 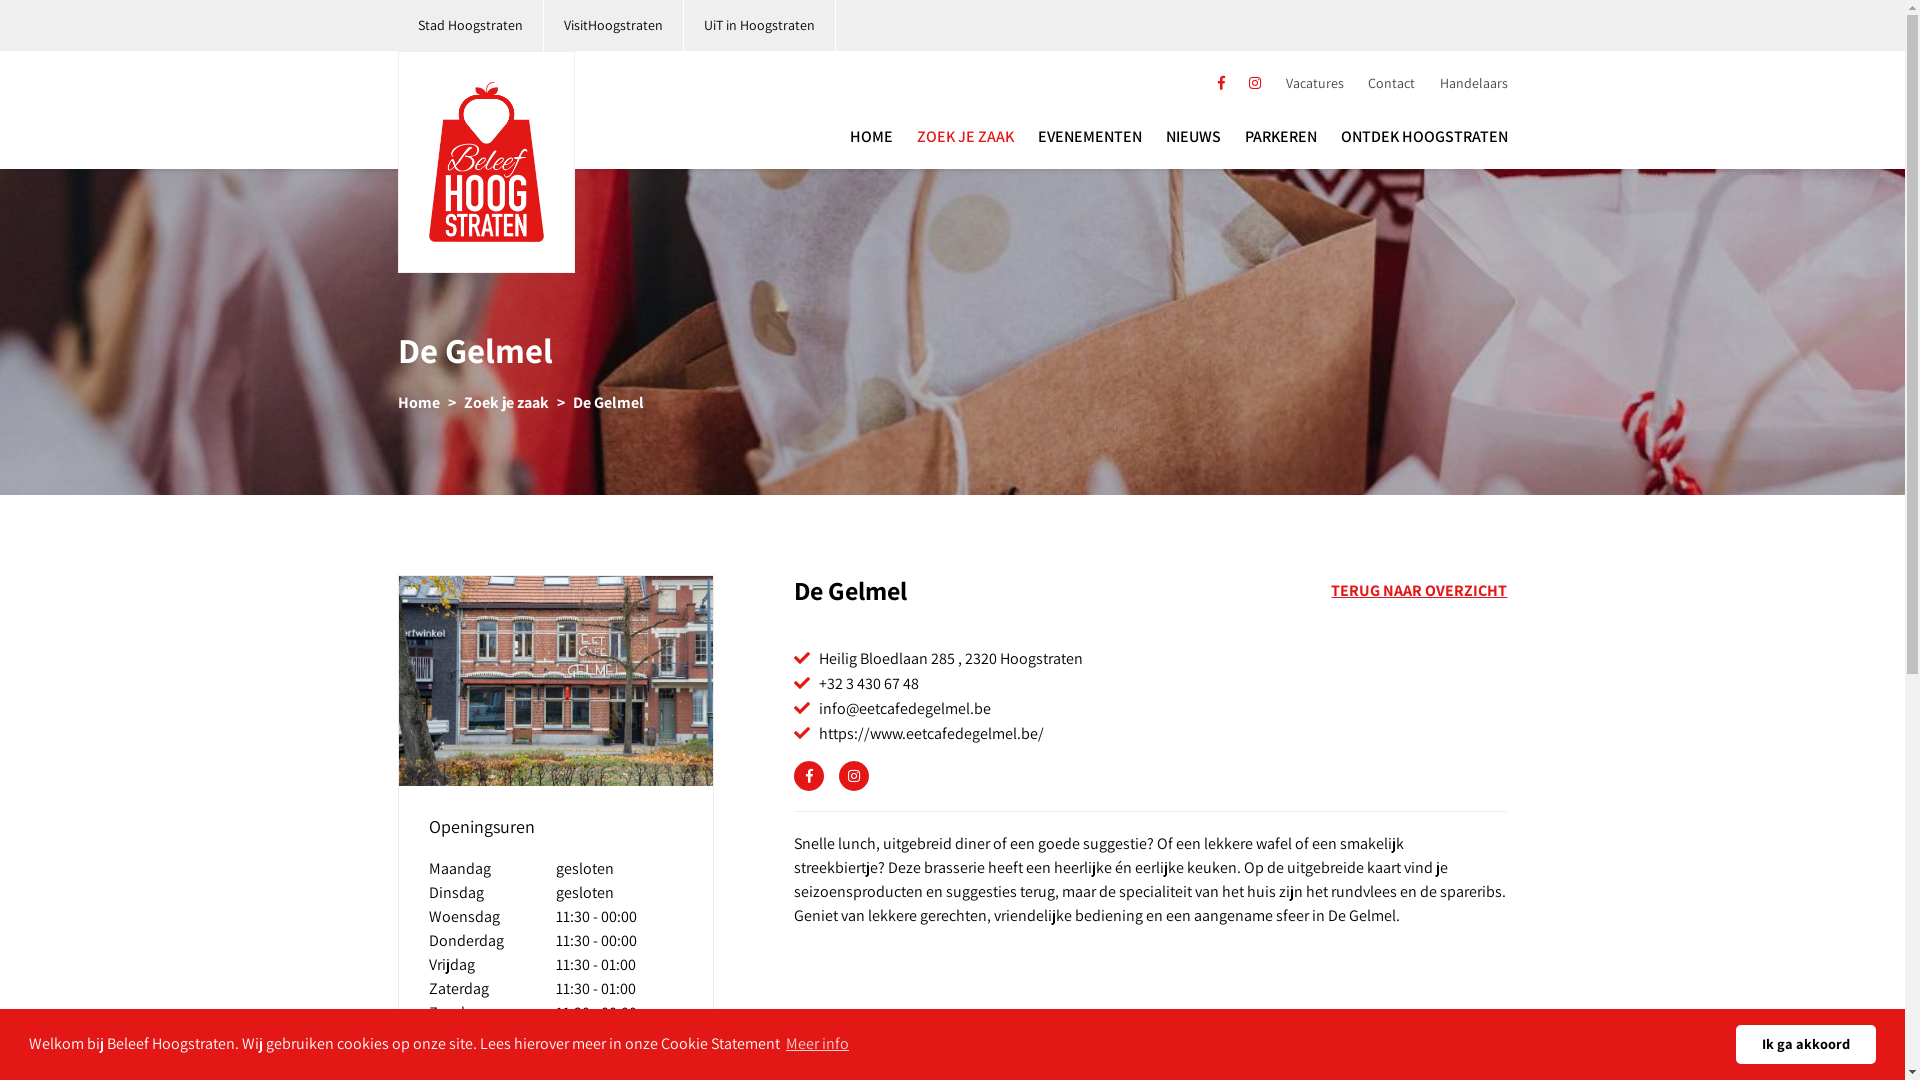 What do you see at coordinates (471, 26) in the screenshot?
I see `Stad Hoogstraten` at bounding box center [471, 26].